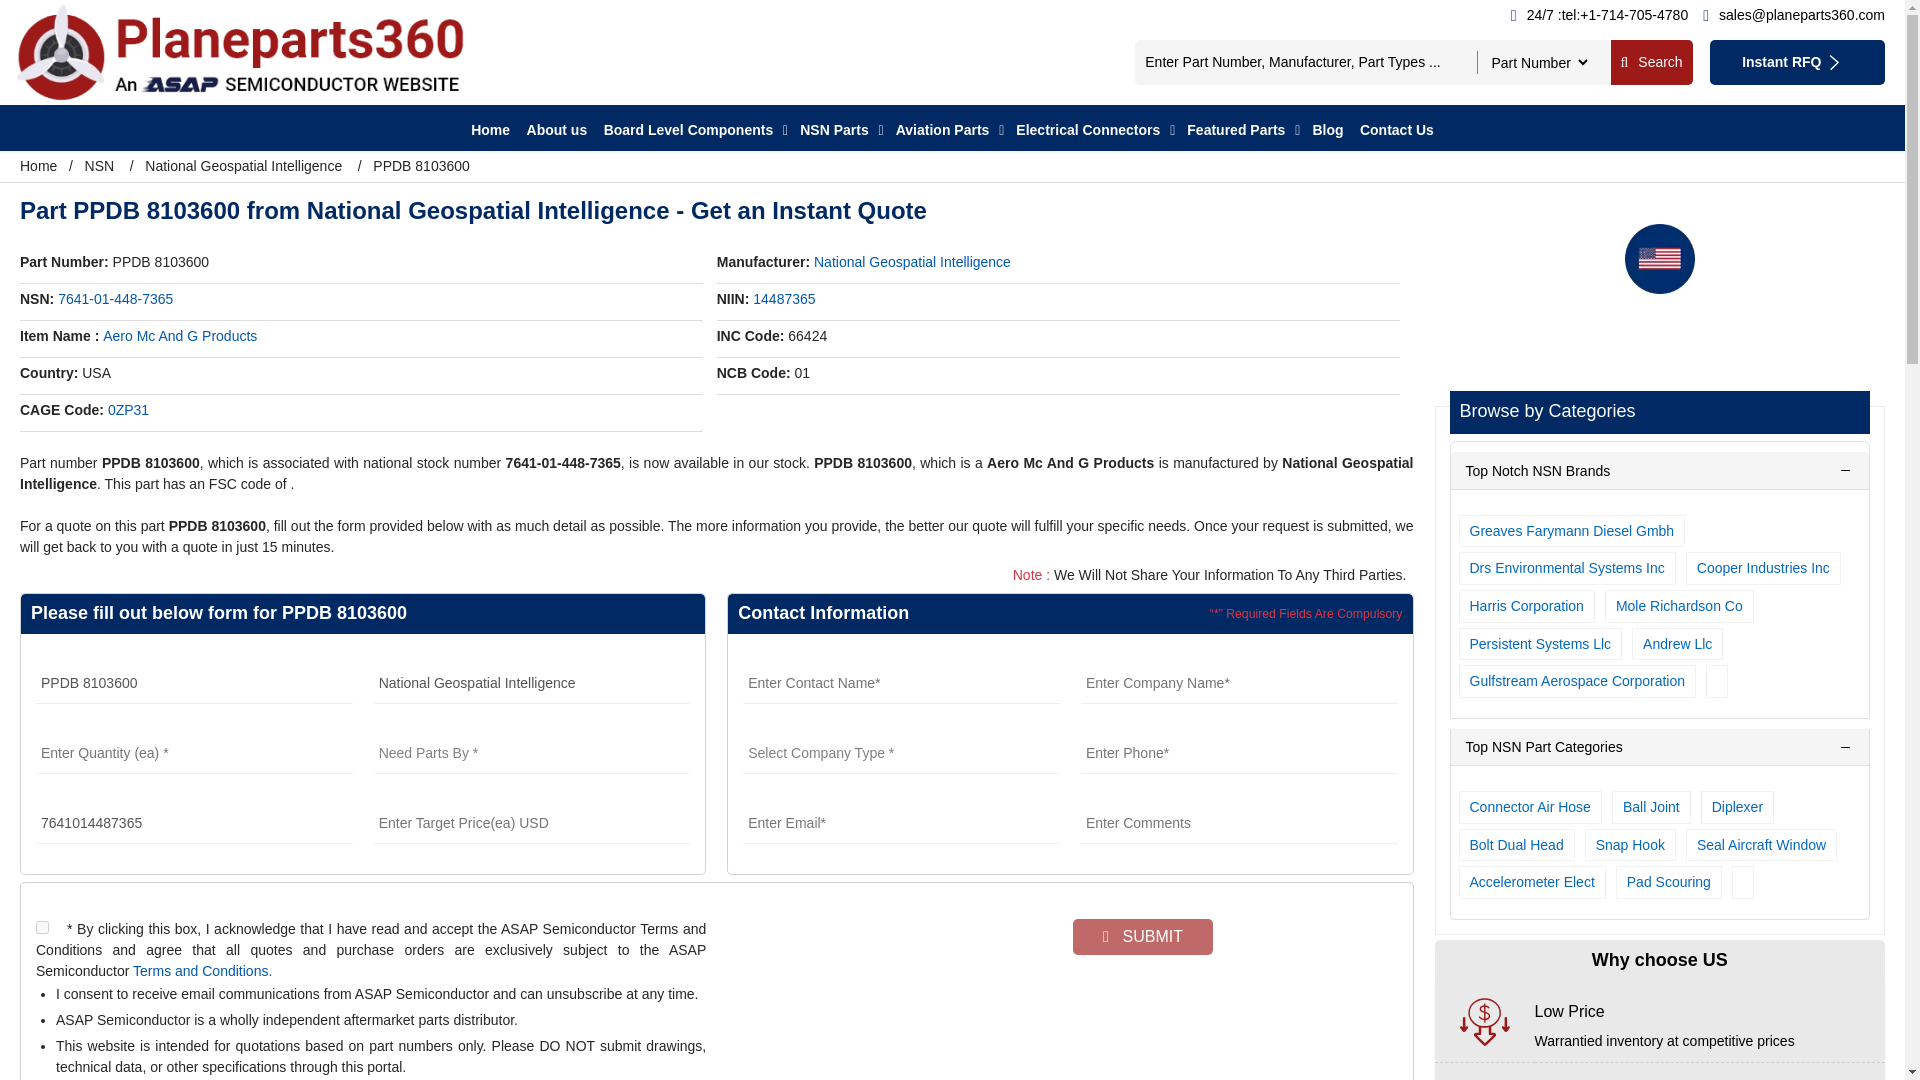 The height and width of the screenshot is (1080, 1920). Describe the element at coordinates (490, 130) in the screenshot. I see `Home` at that location.